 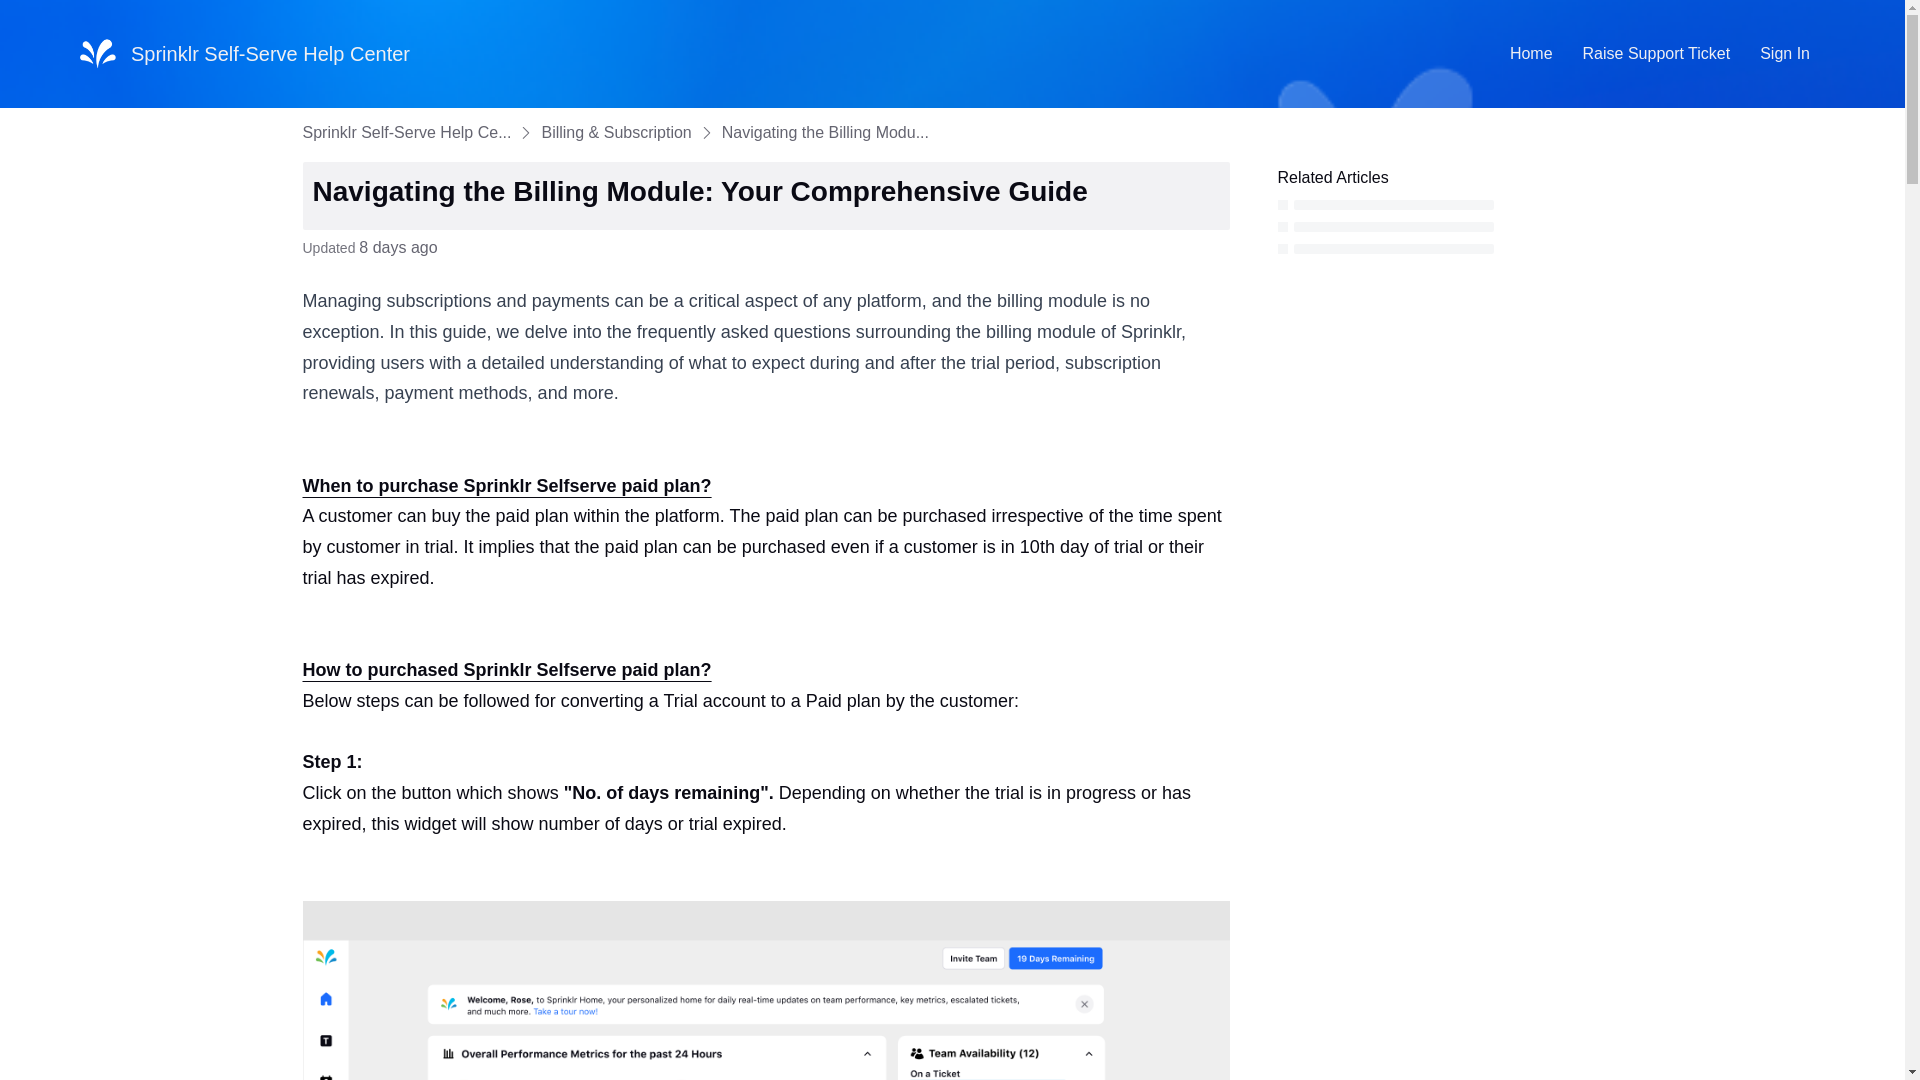 I want to click on Sprinklr Self-Serve Help Center, so click(x=98, y=54).